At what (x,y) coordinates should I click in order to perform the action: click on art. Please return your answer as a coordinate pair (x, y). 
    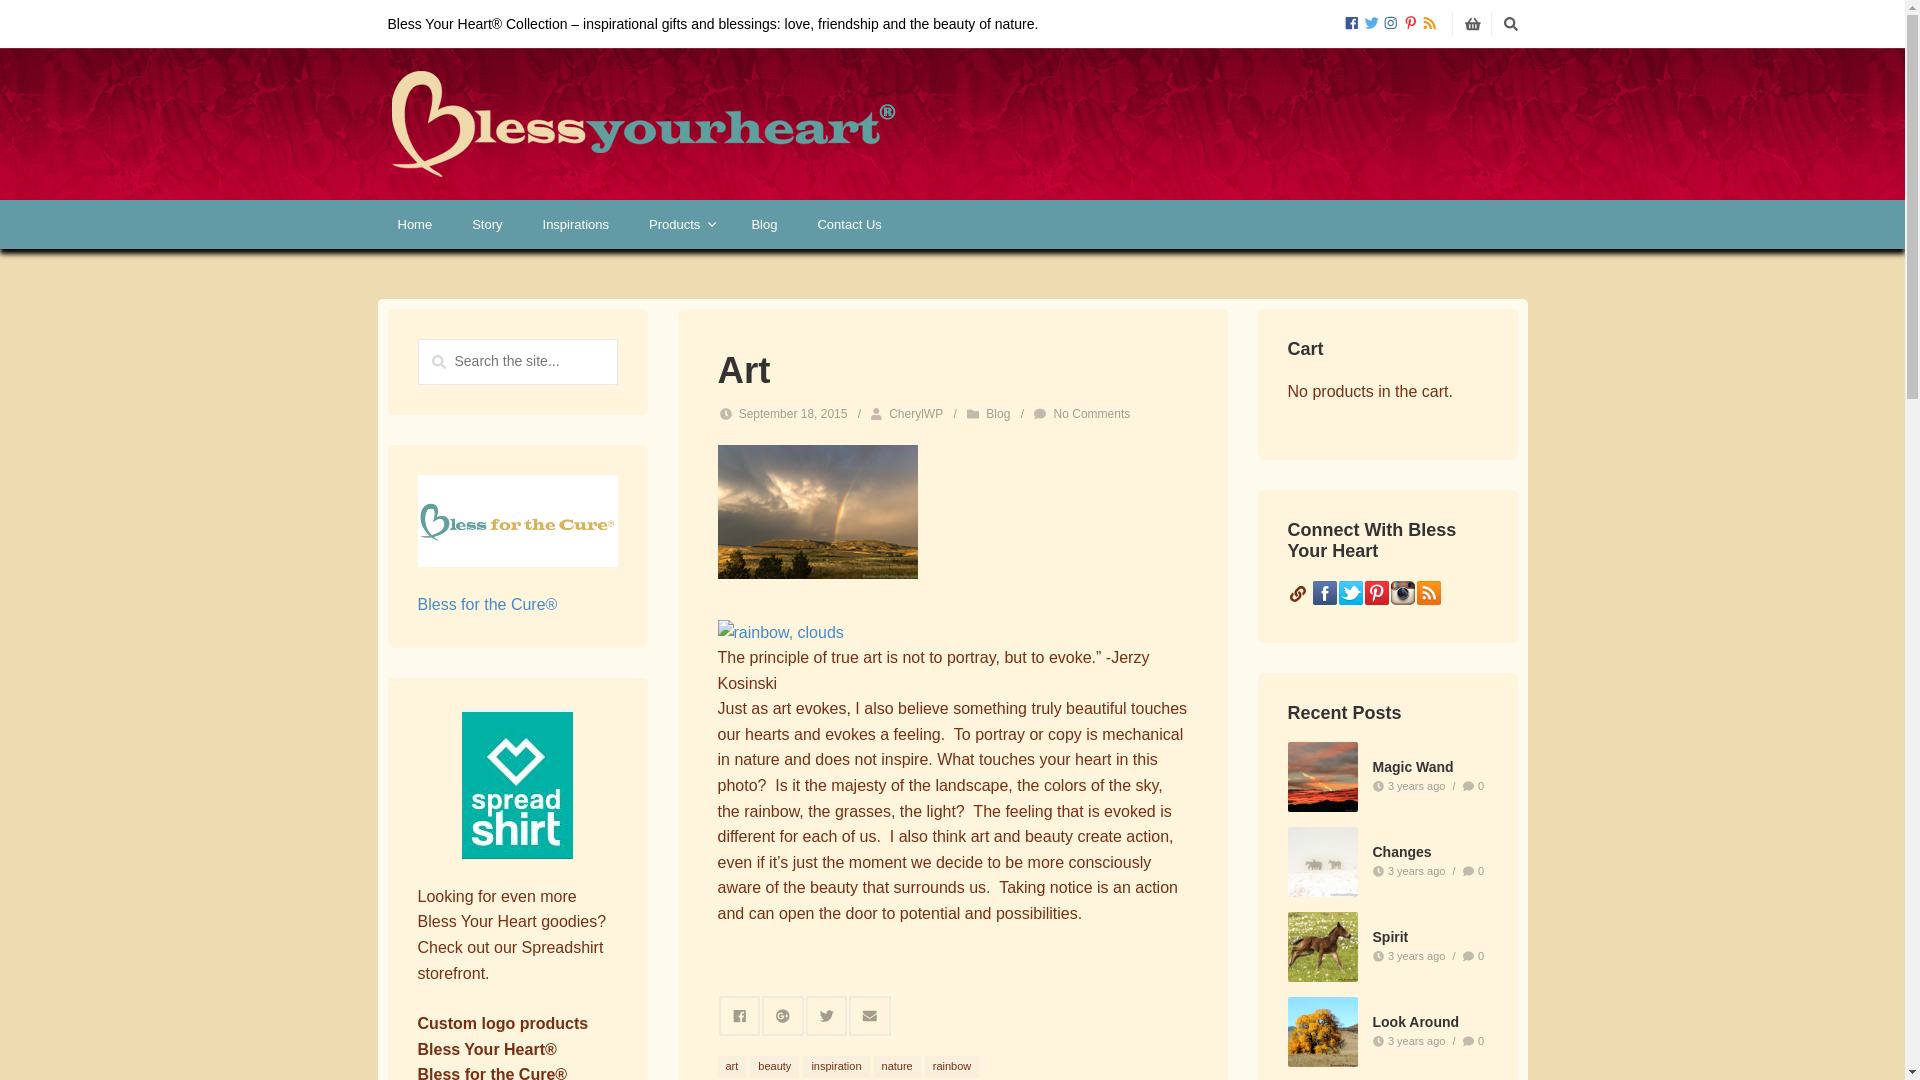
    Looking at the image, I should click on (732, 1066).